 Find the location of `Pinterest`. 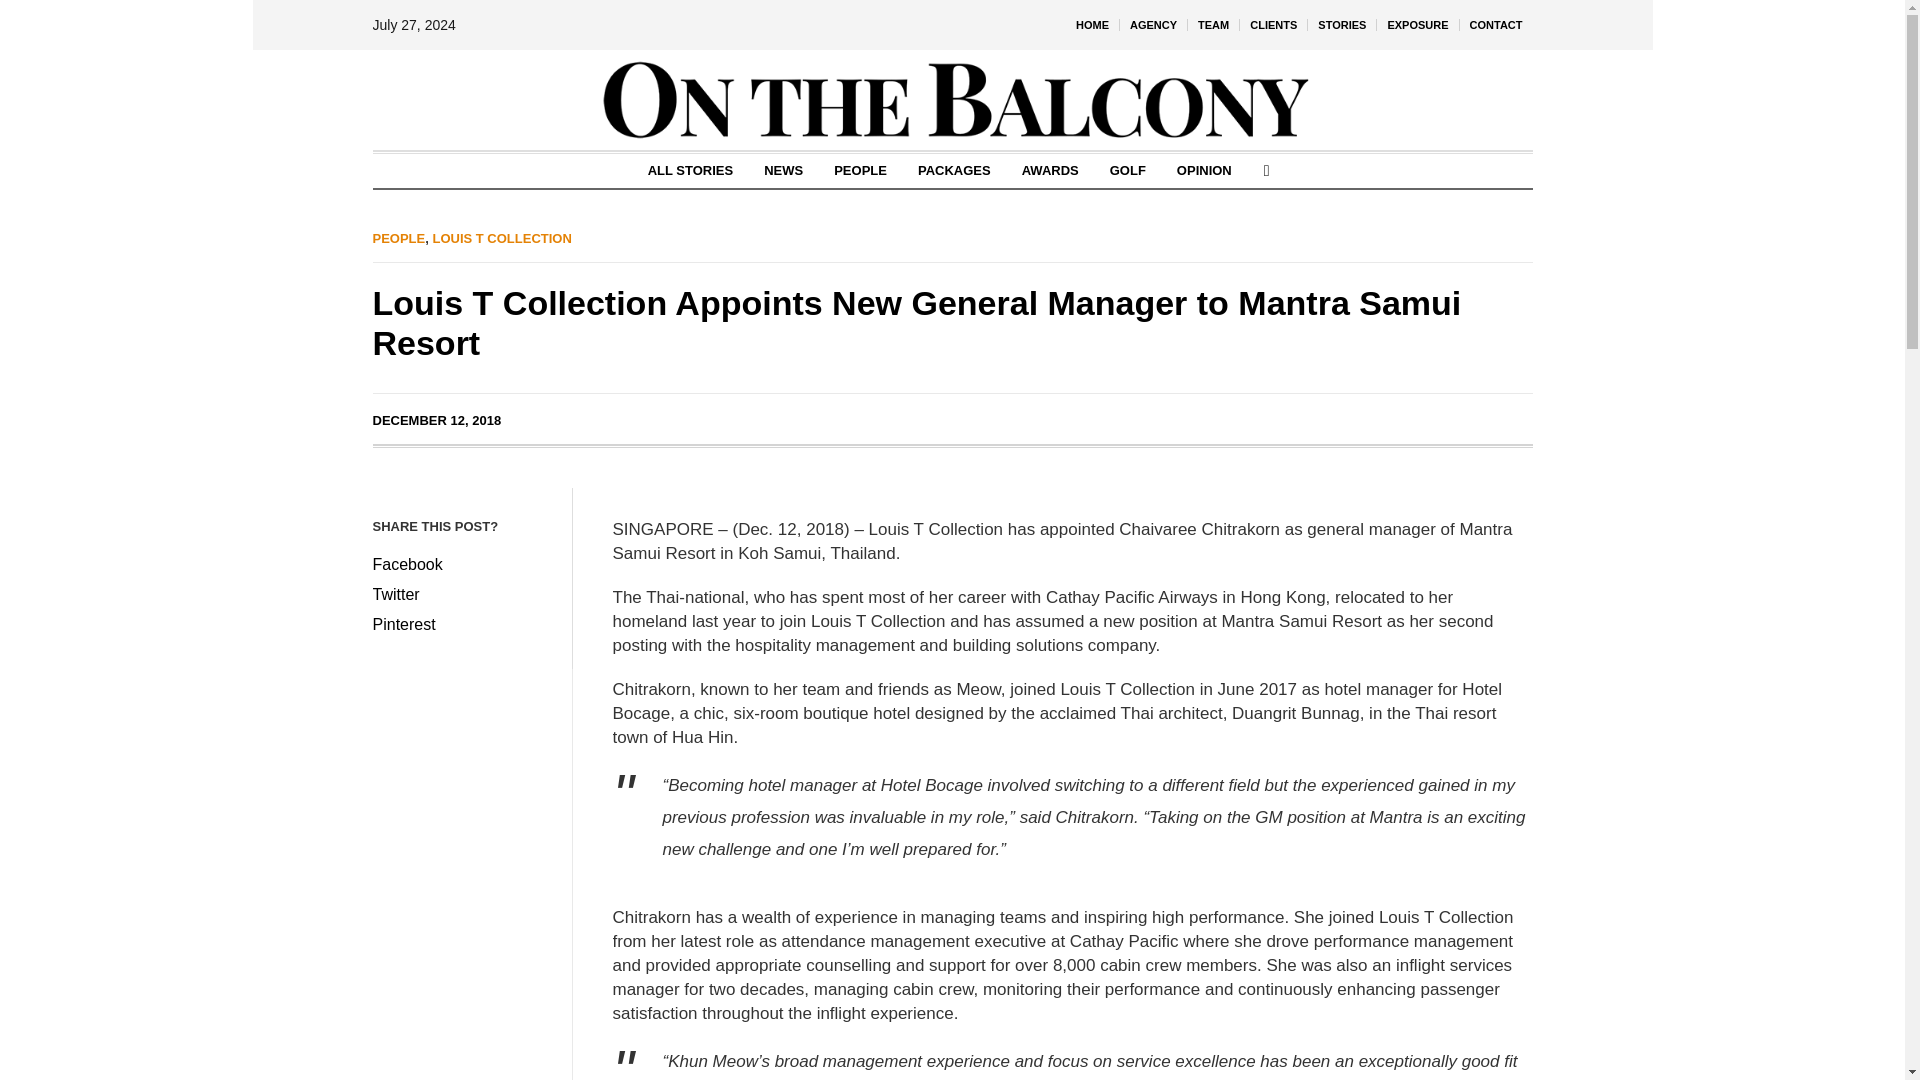

Pinterest is located at coordinates (462, 625).